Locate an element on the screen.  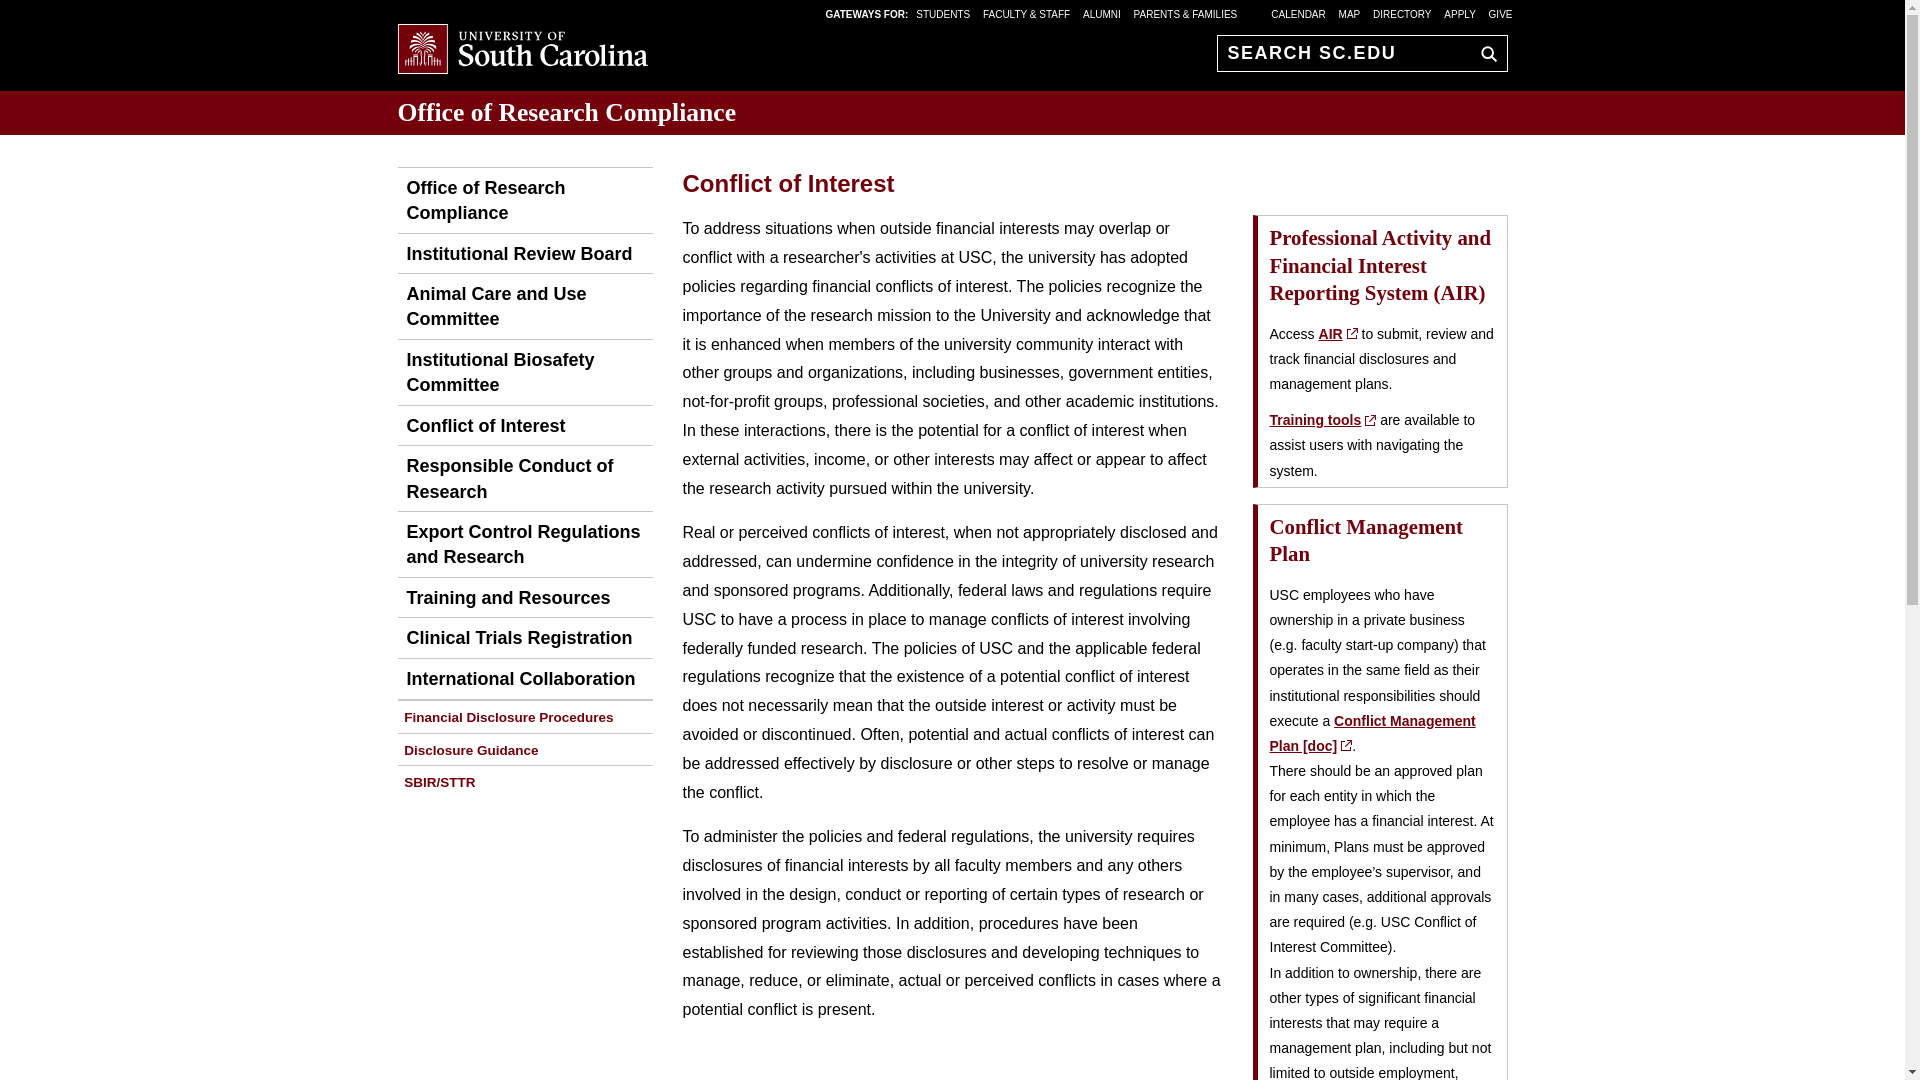
STUDENTS is located at coordinates (944, 13).